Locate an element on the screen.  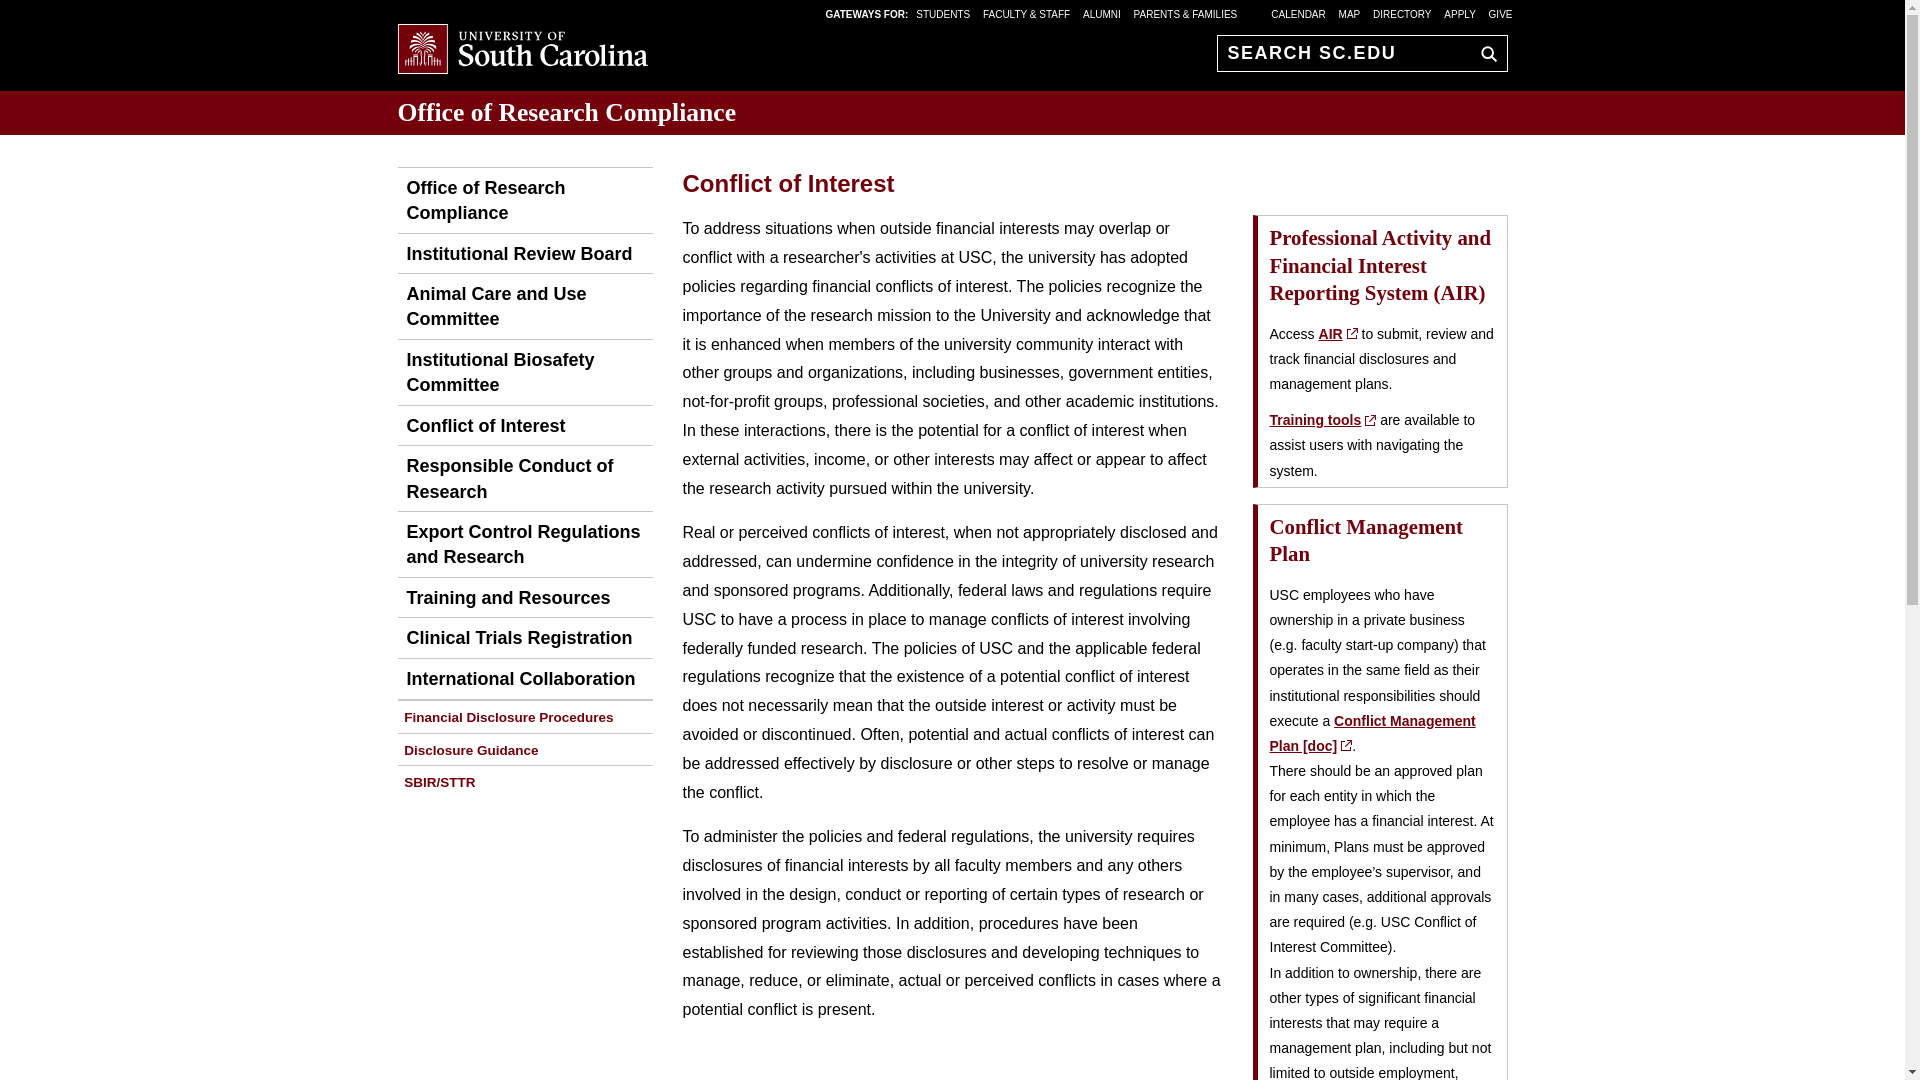
STUDENTS is located at coordinates (944, 13).